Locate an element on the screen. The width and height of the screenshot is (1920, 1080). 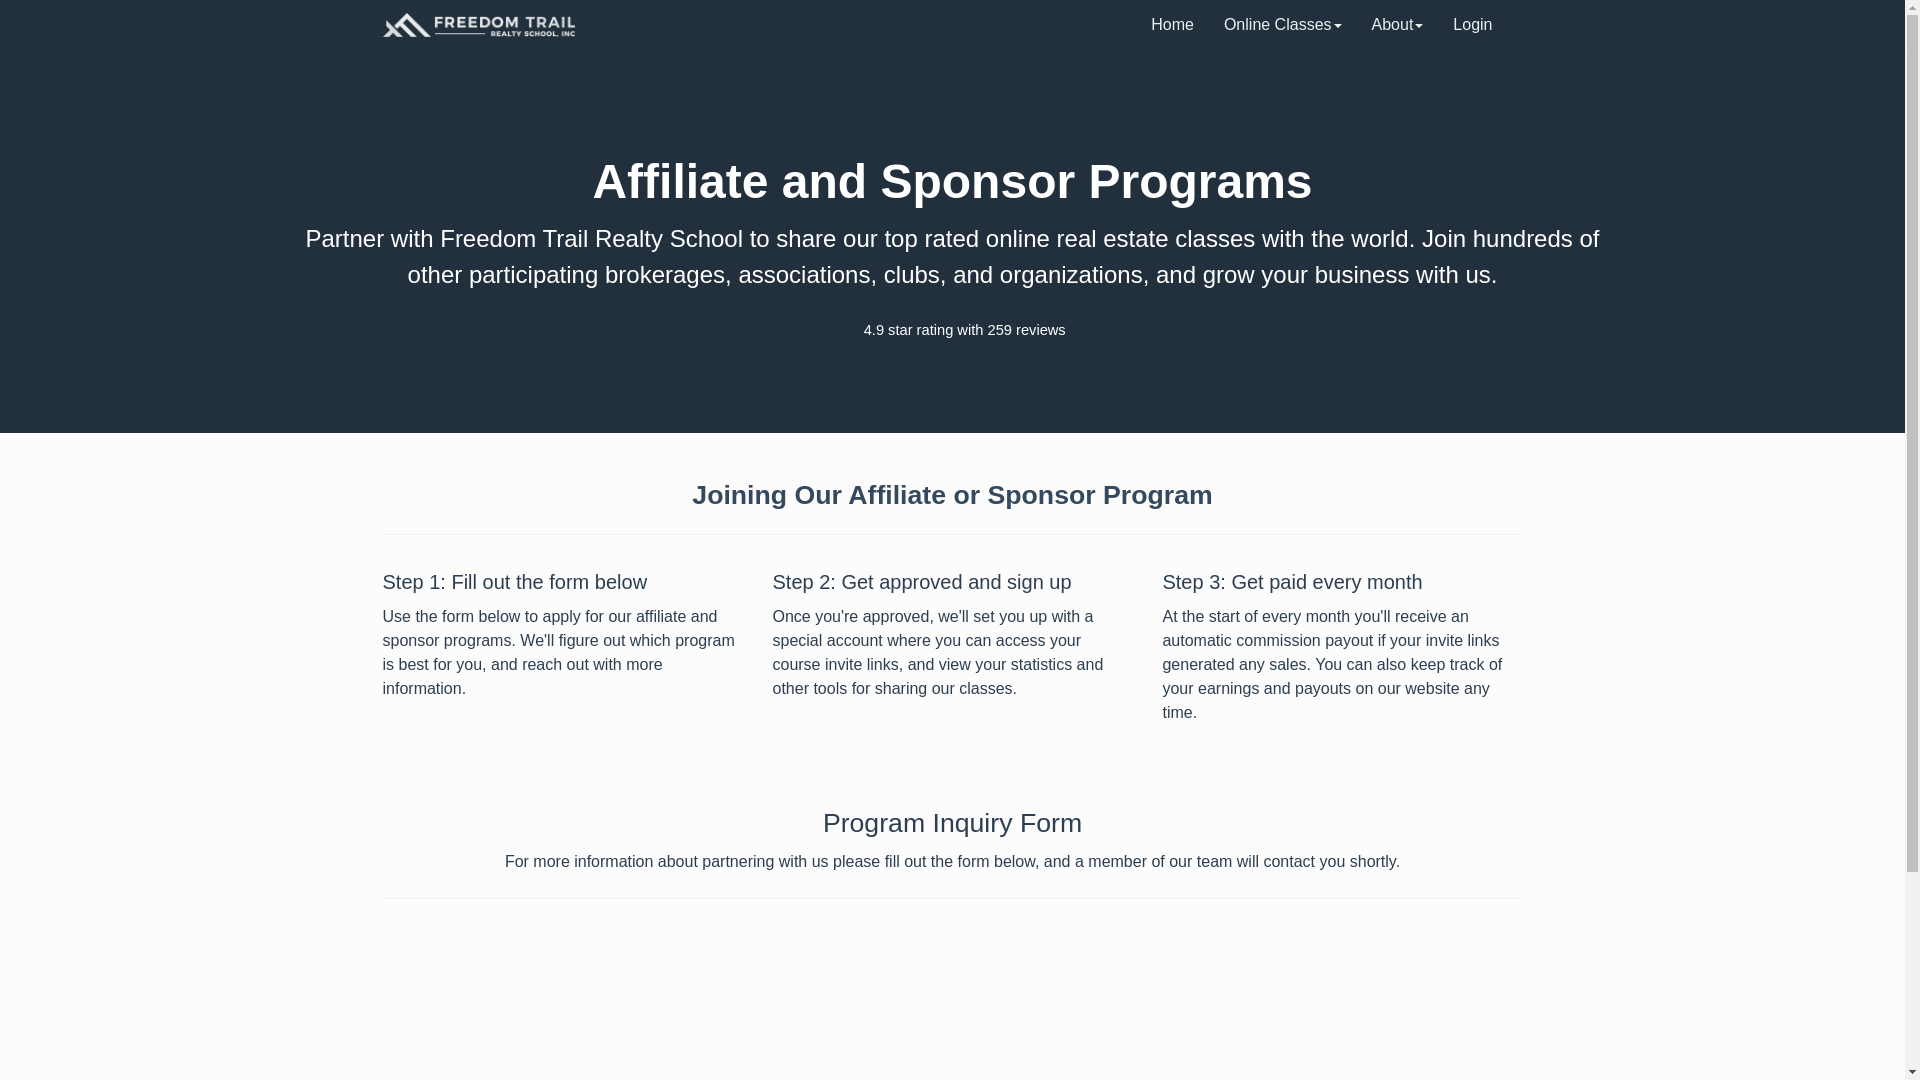
About is located at coordinates (1398, 24).